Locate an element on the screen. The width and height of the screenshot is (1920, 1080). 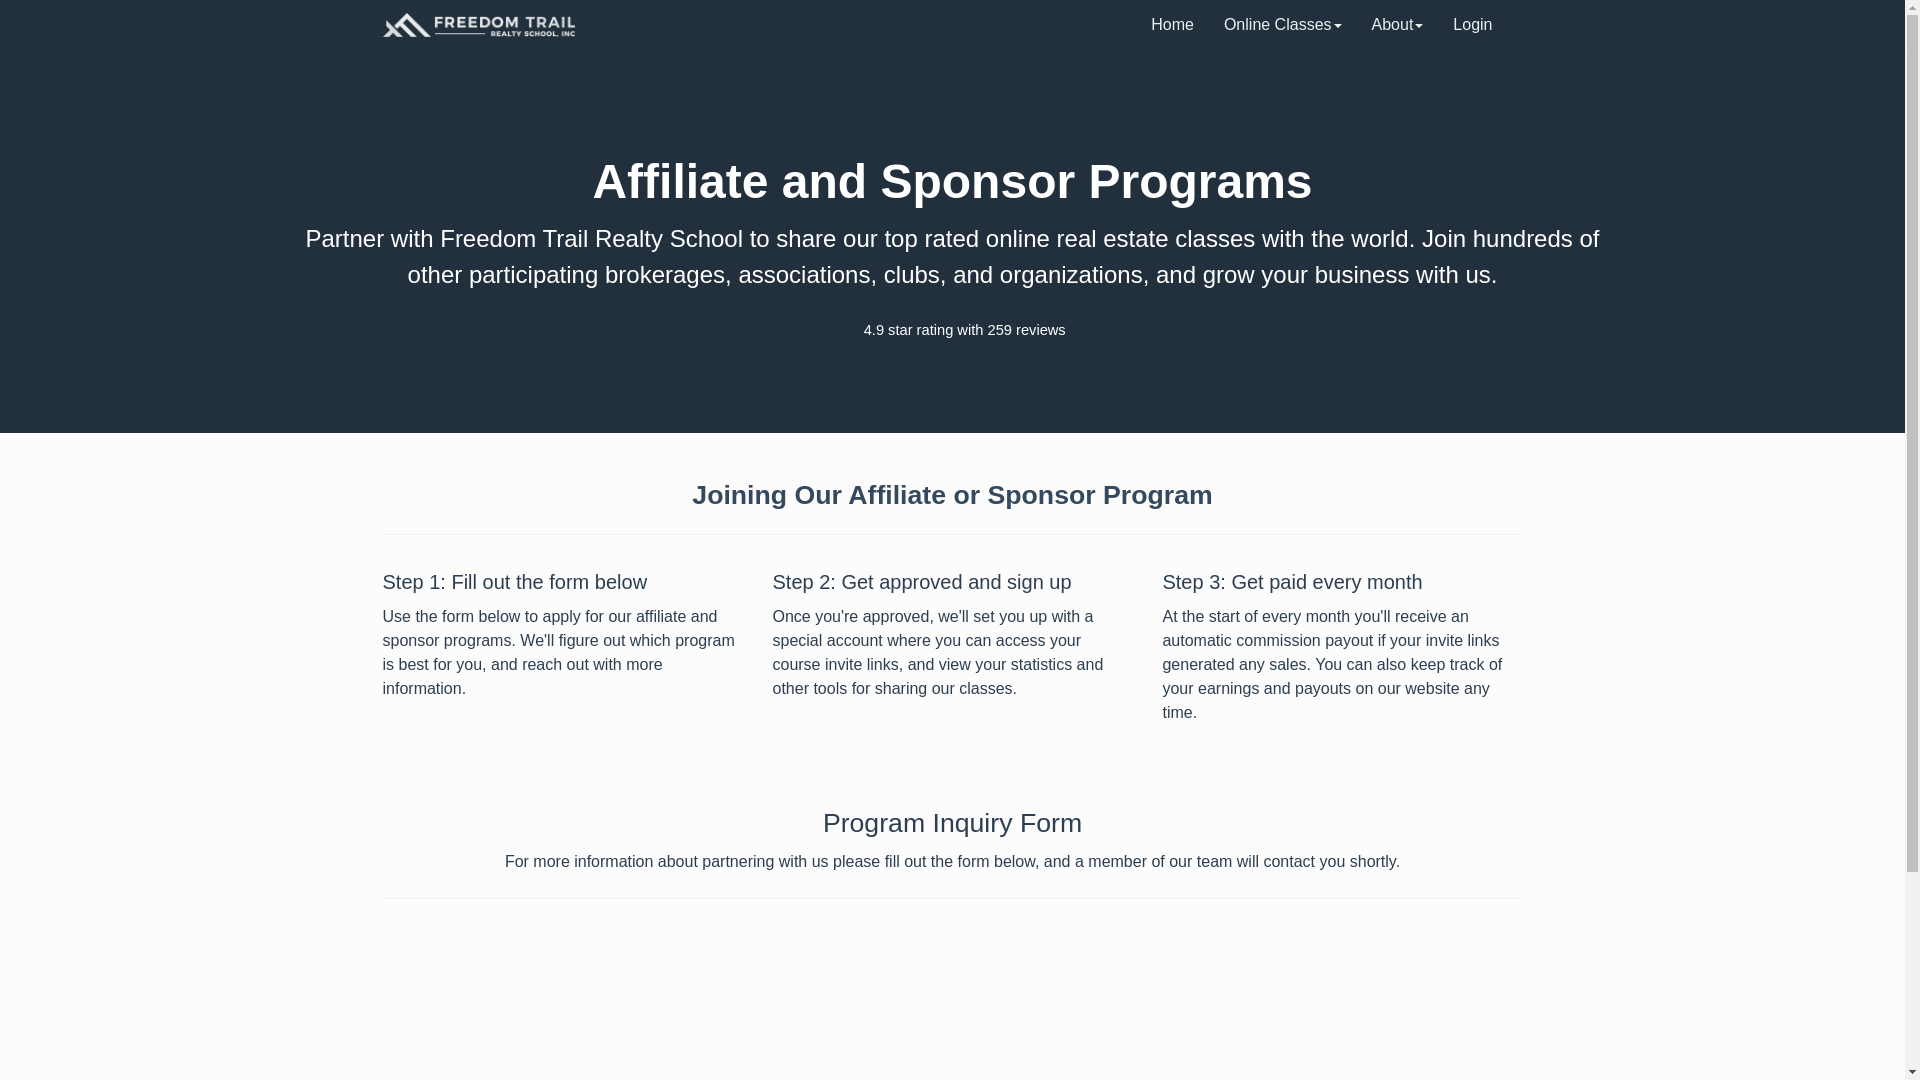
About is located at coordinates (1398, 24).